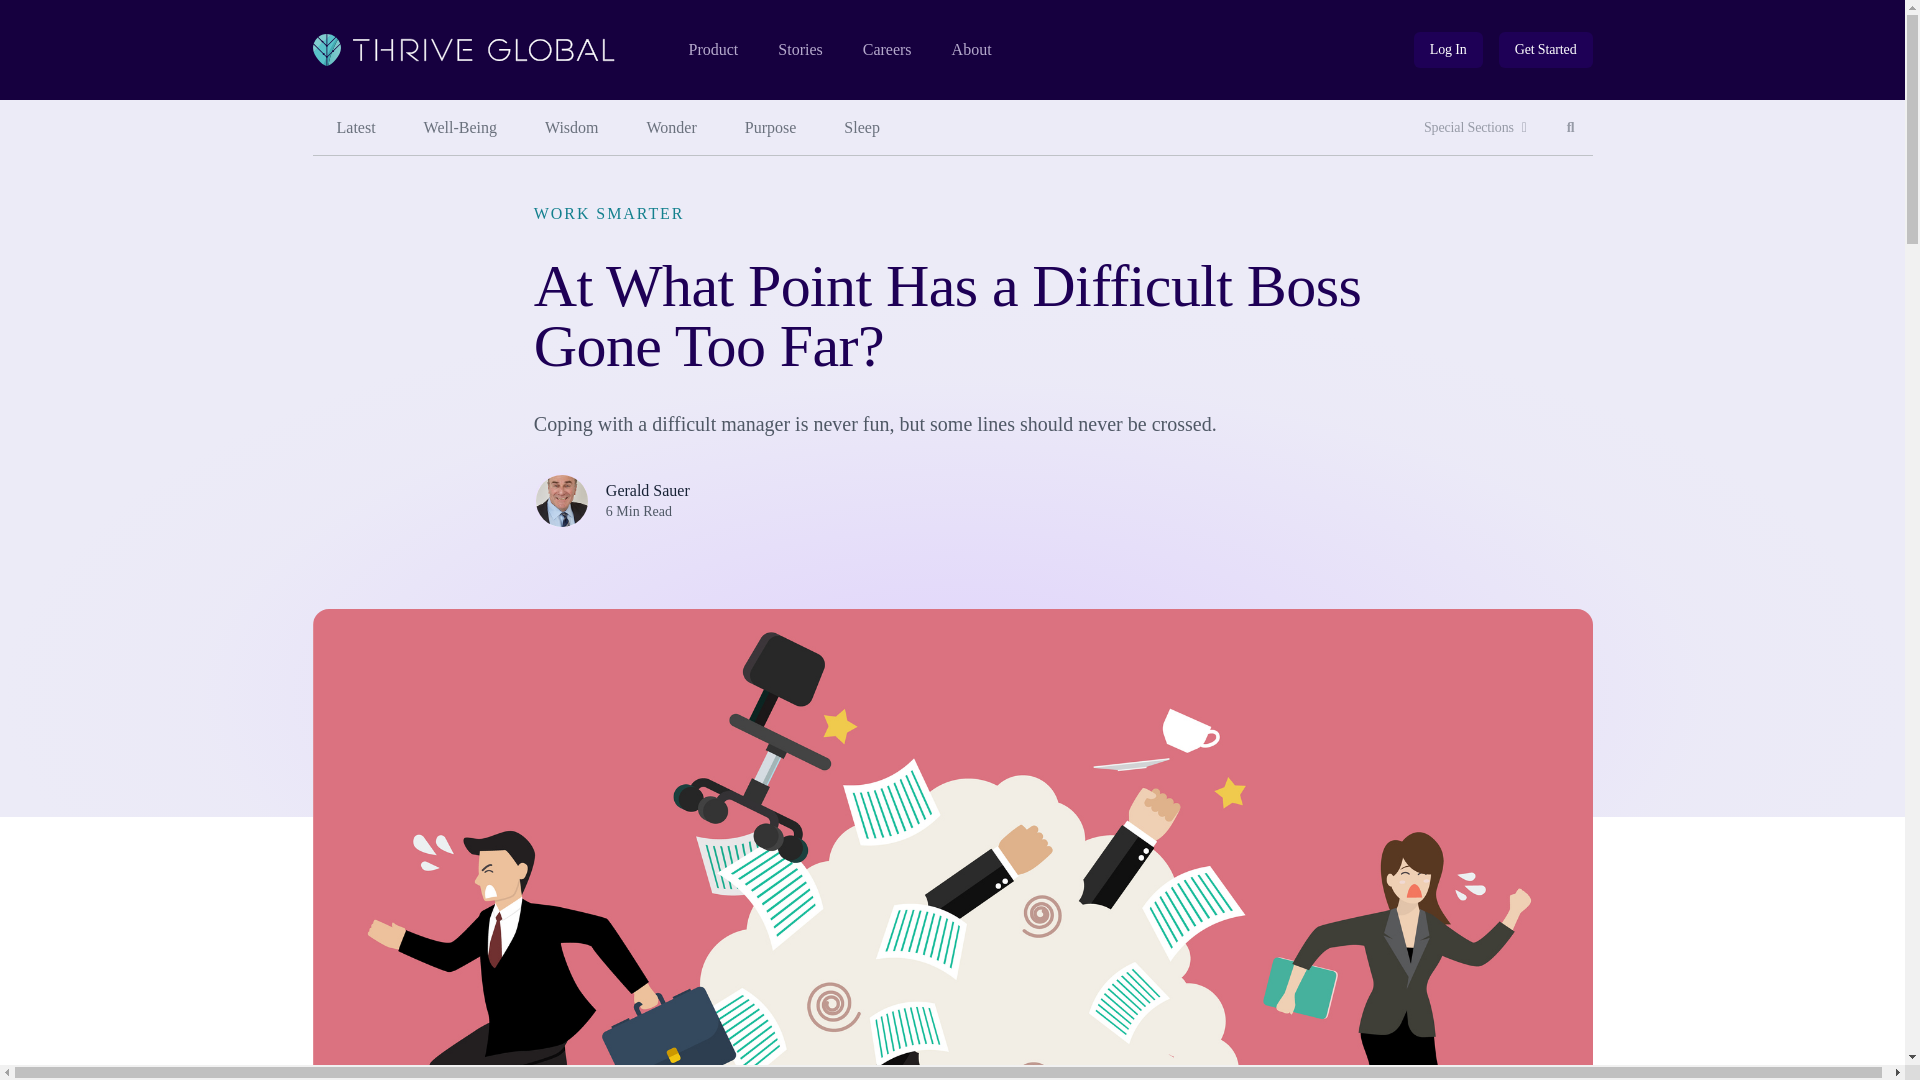 The width and height of the screenshot is (1920, 1080). I want to click on Stories, so click(799, 50).